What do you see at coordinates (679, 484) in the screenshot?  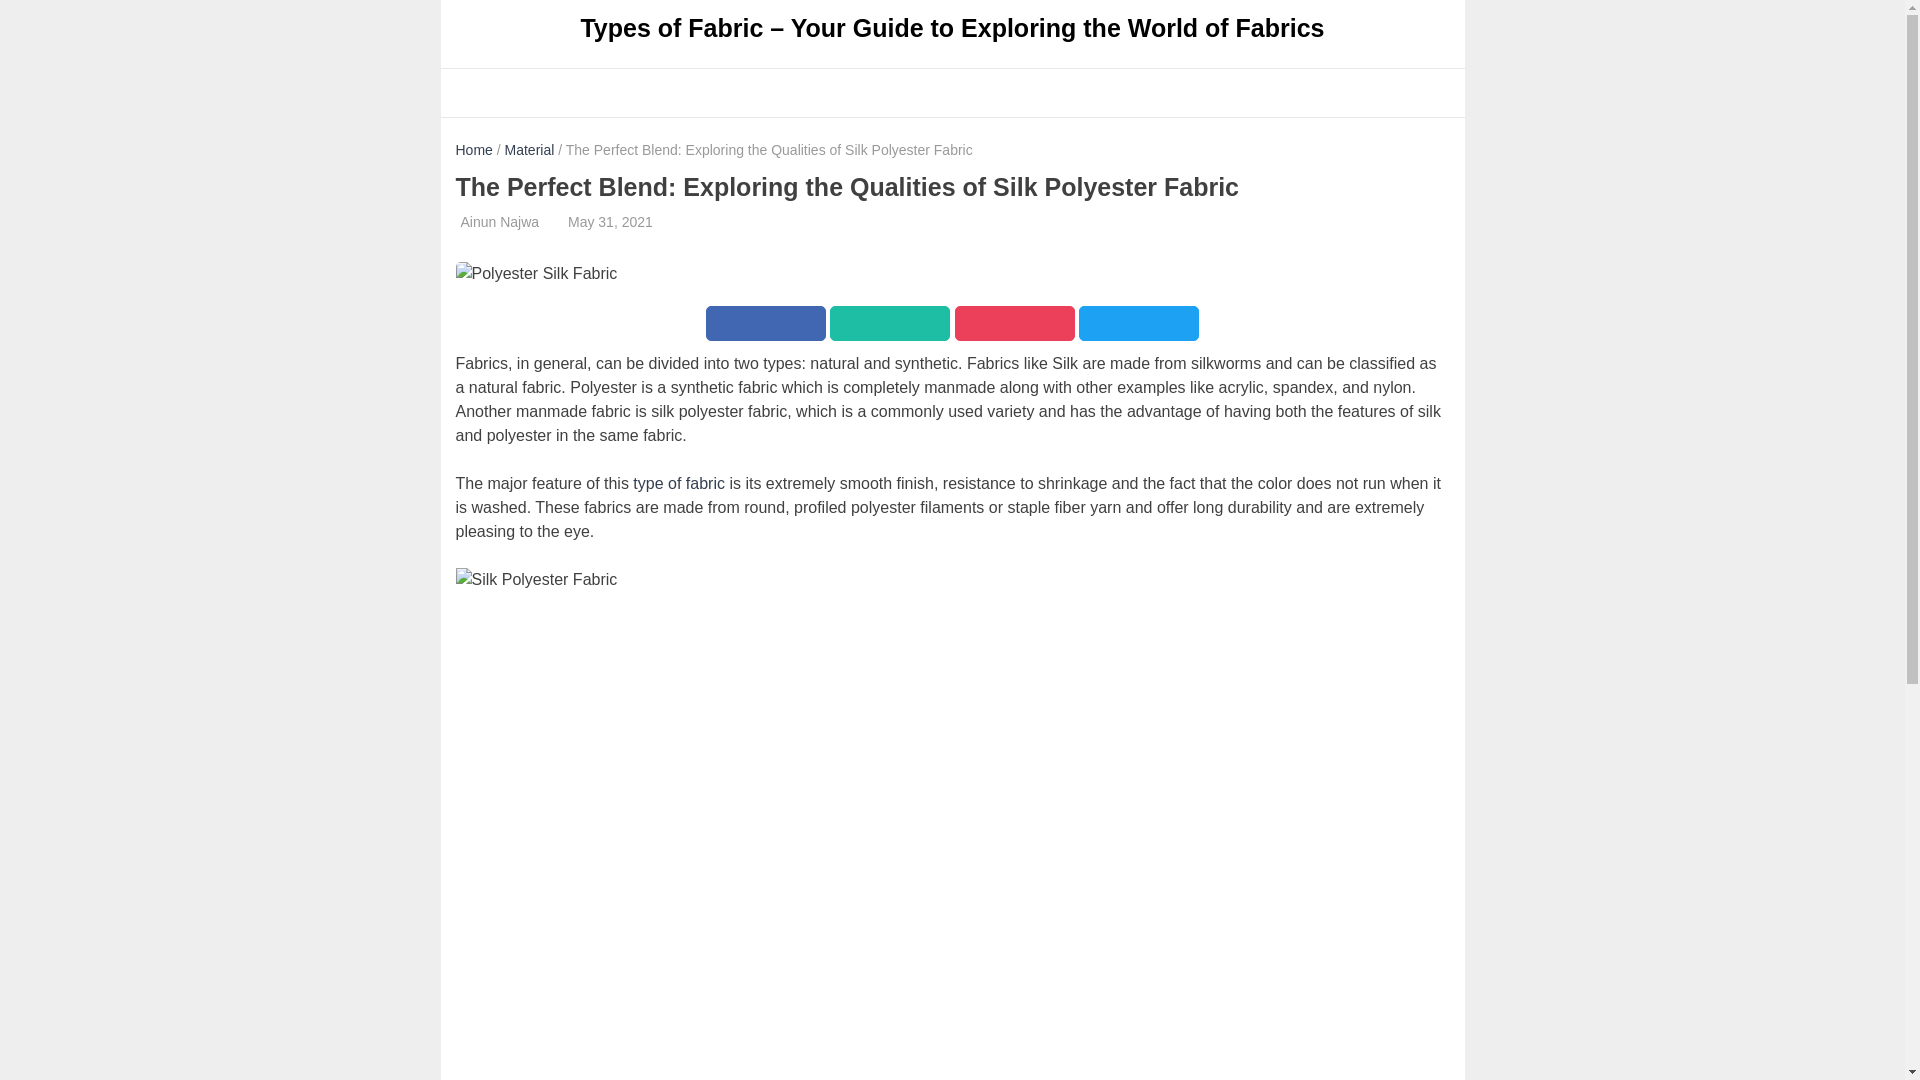 I see `type of fabric` at bounding box center [679, 484].